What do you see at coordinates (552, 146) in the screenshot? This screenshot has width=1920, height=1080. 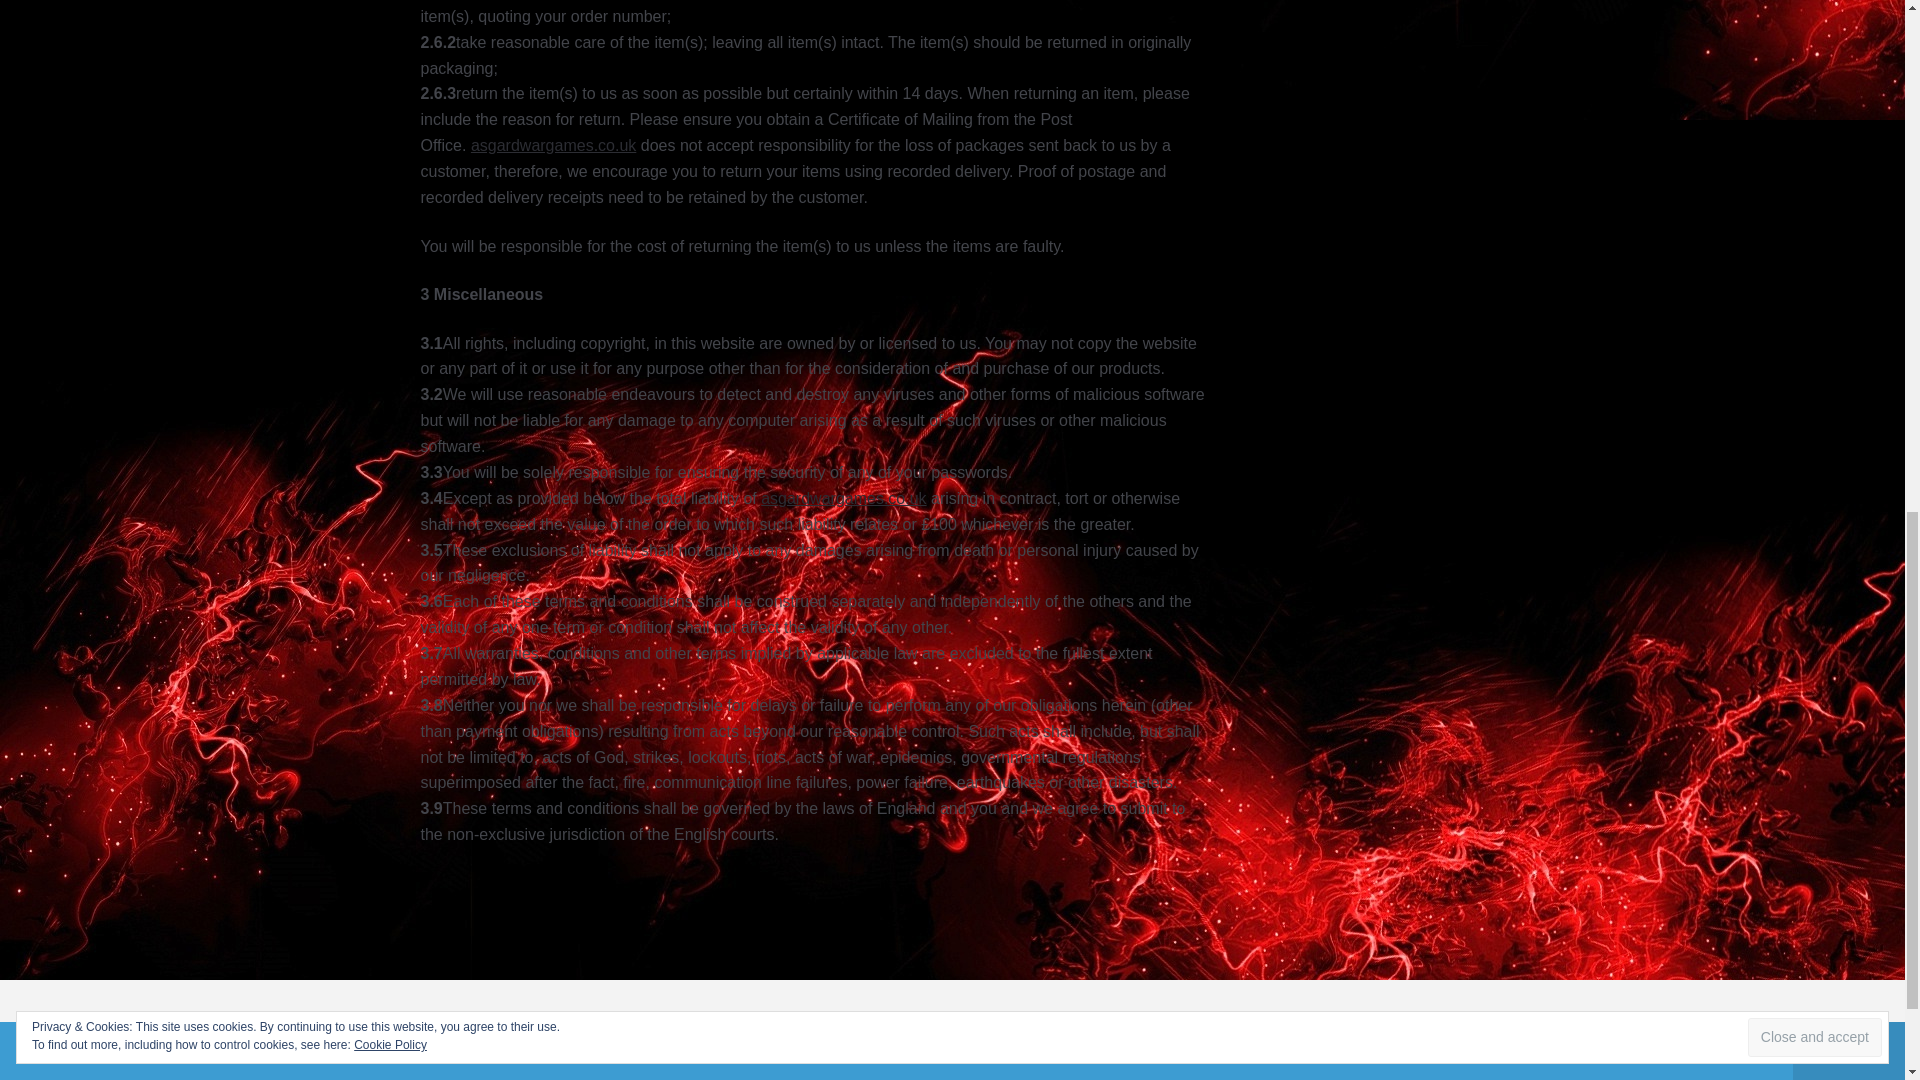 I see `asgardwargames.co.uk` at bounding box center [552, 146].